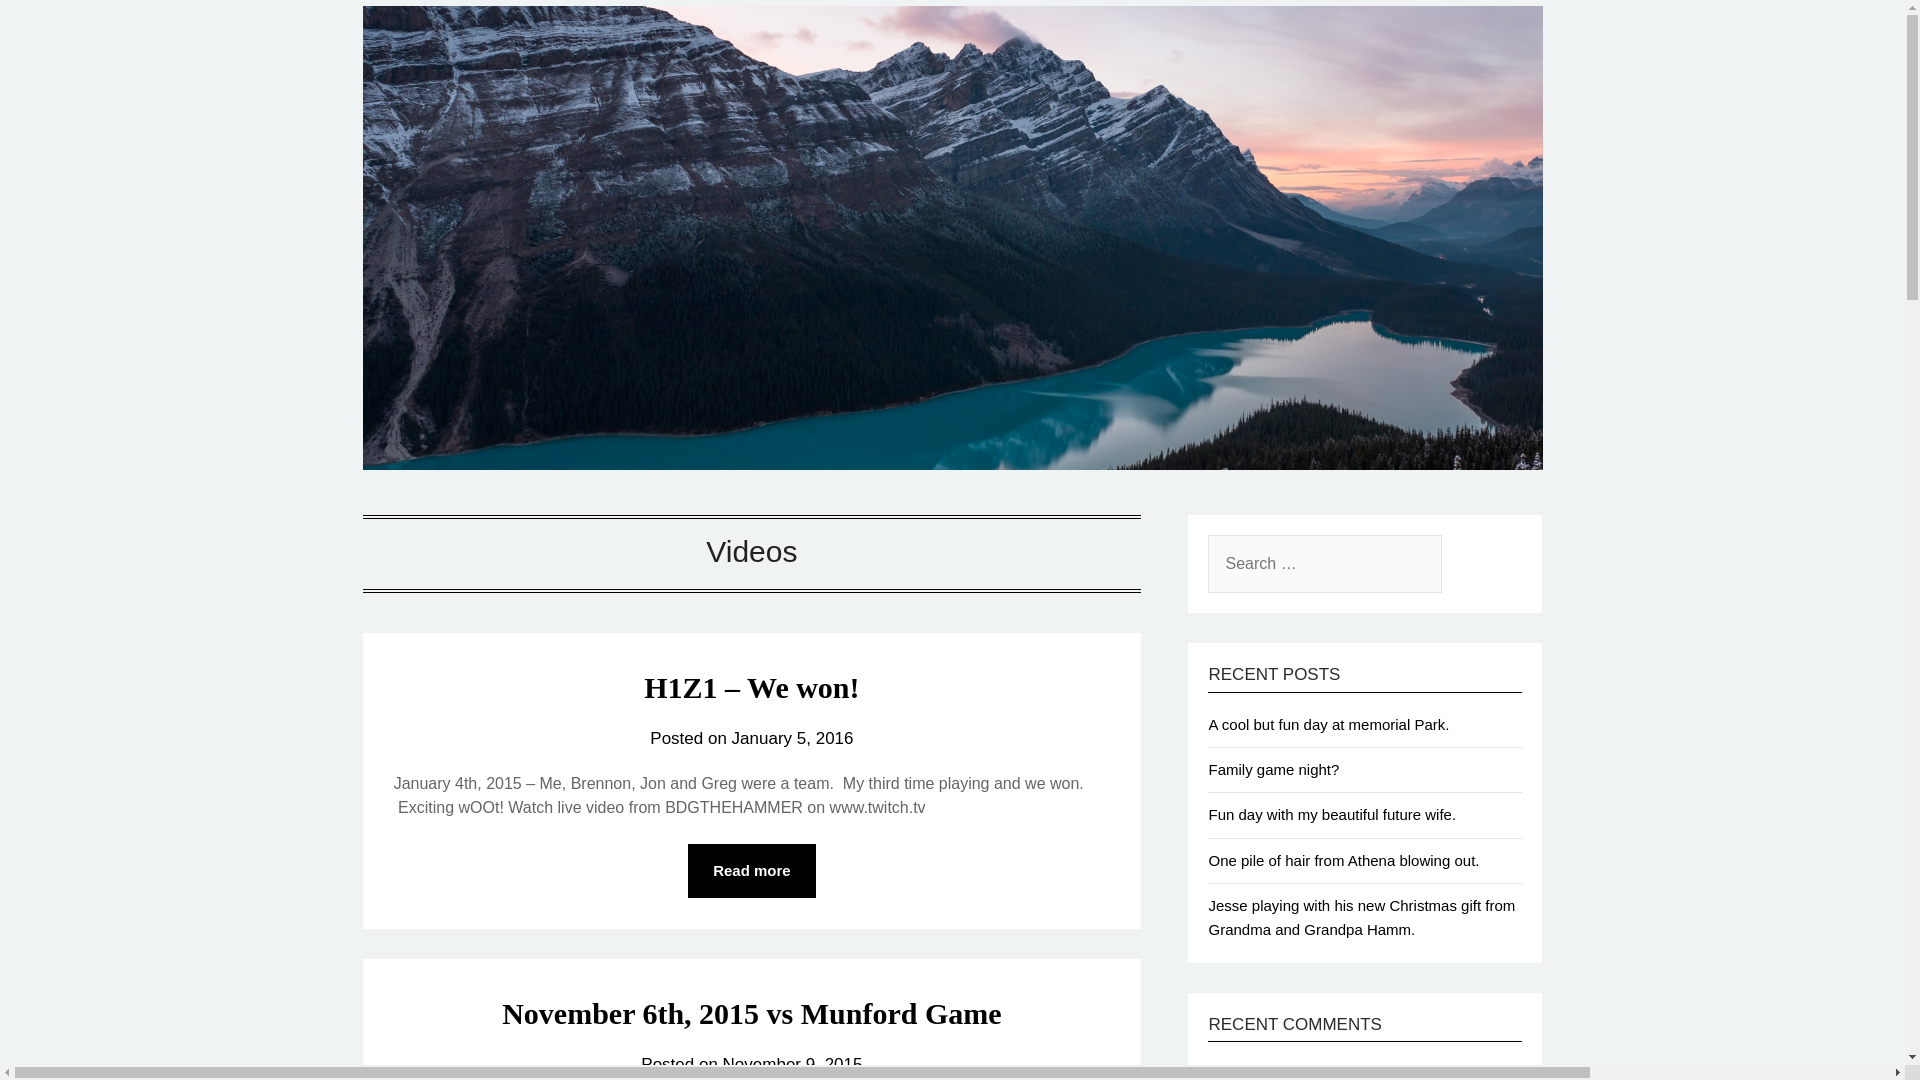 This screenshot has height=1080, width=1920. Describe the element at coordinates (792, 1064) in the screenshot. I see `November 9, 2015` at that location.